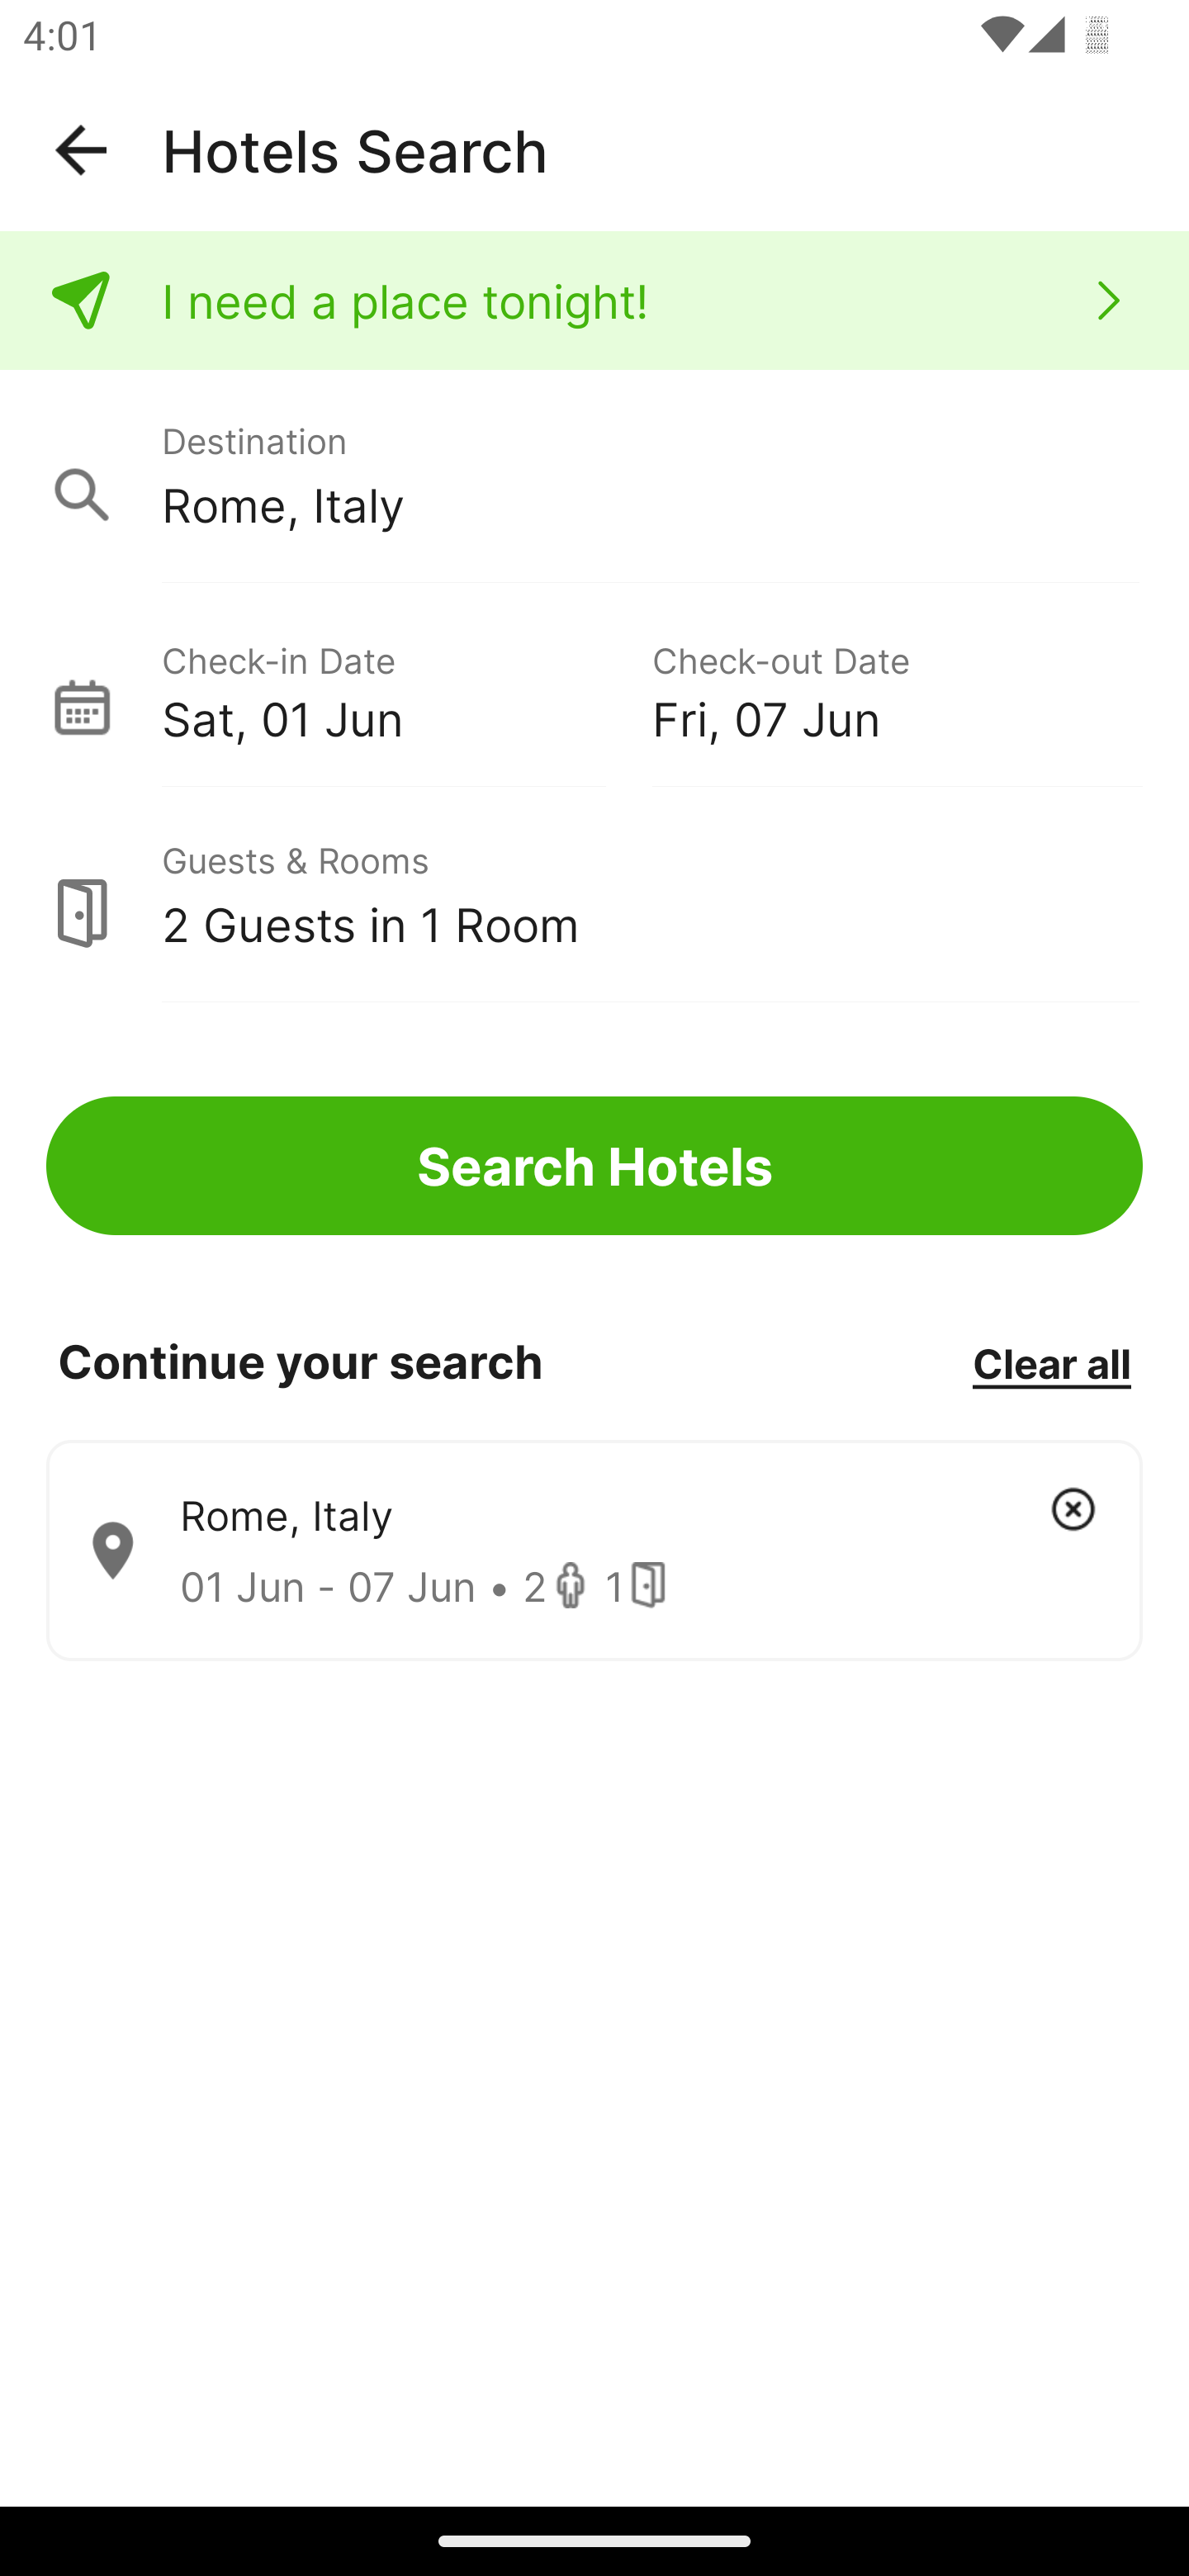  What do you see at coordinates (594, 477) in the screenshot?
I see `Destination Rome, Italy` at bounding box center [594, 477].